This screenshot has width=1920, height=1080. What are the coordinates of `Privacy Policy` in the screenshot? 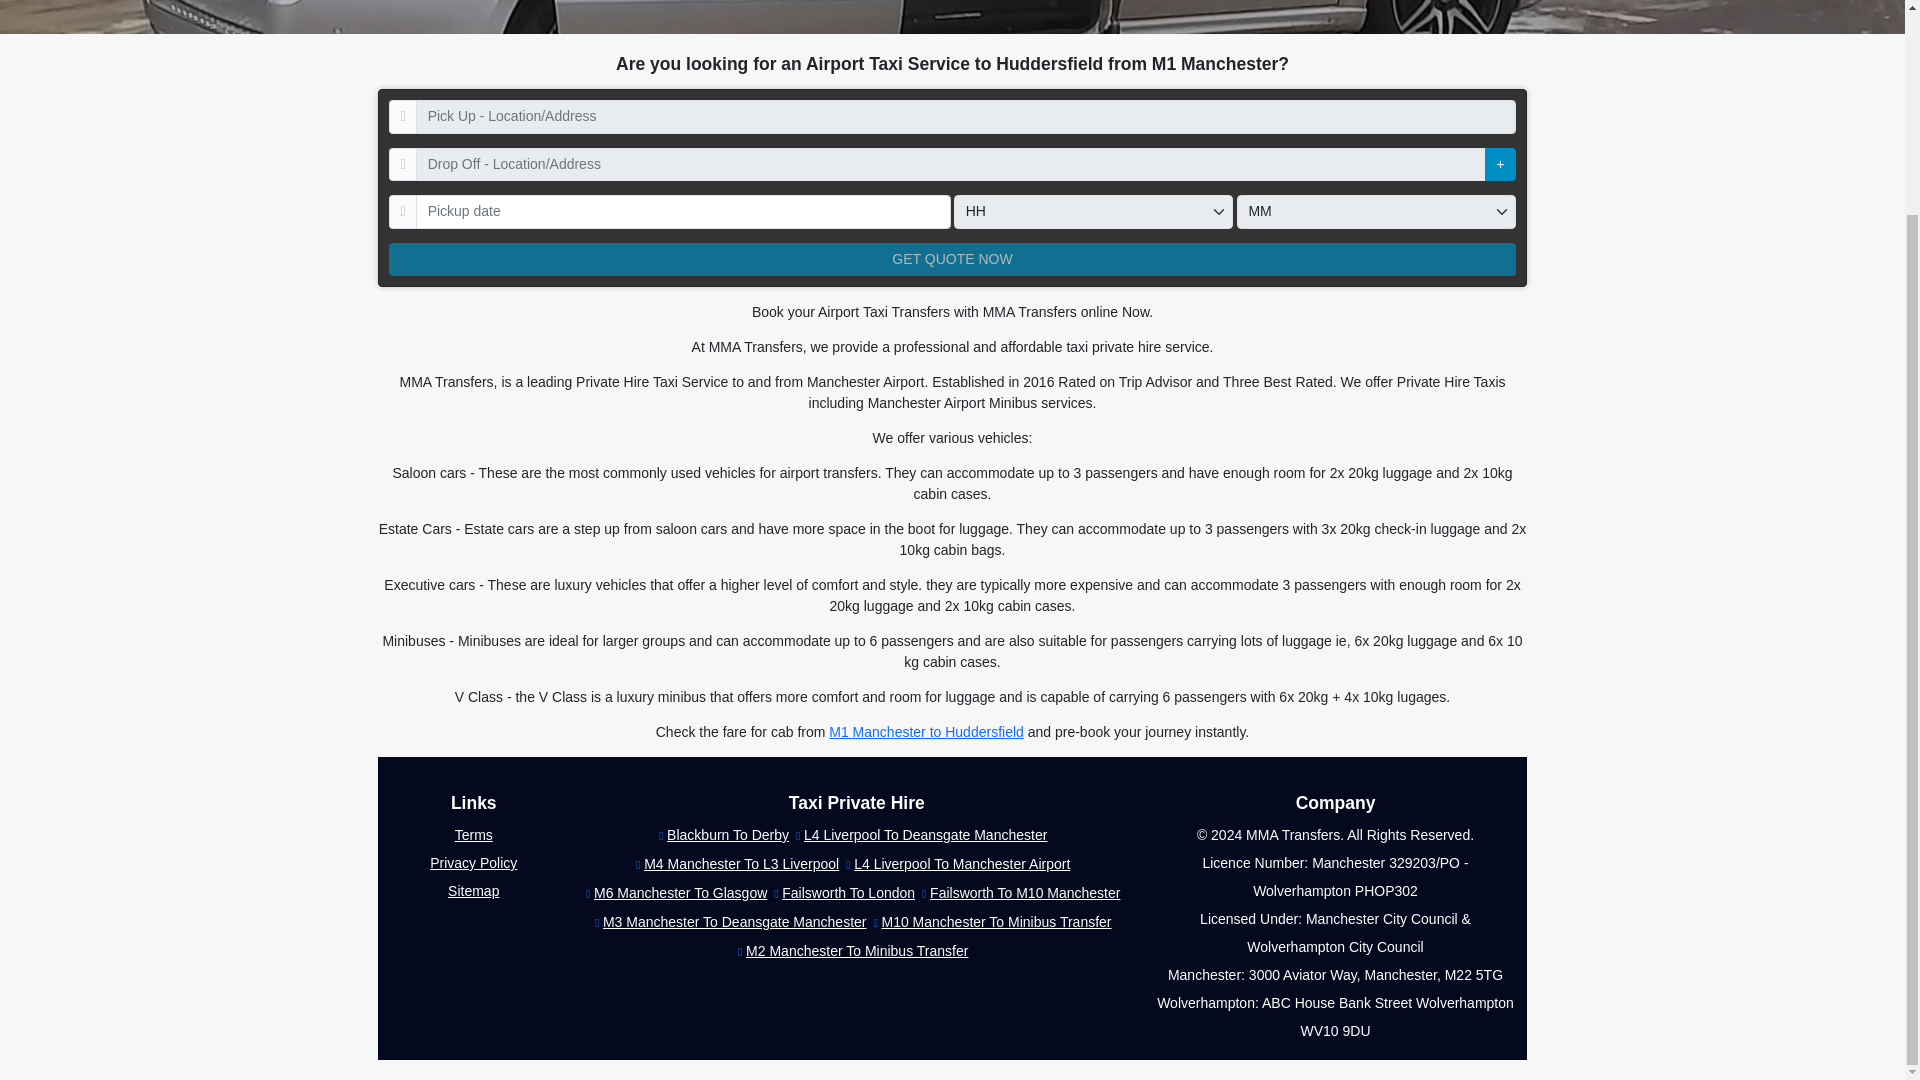 It's located at (473, 862).